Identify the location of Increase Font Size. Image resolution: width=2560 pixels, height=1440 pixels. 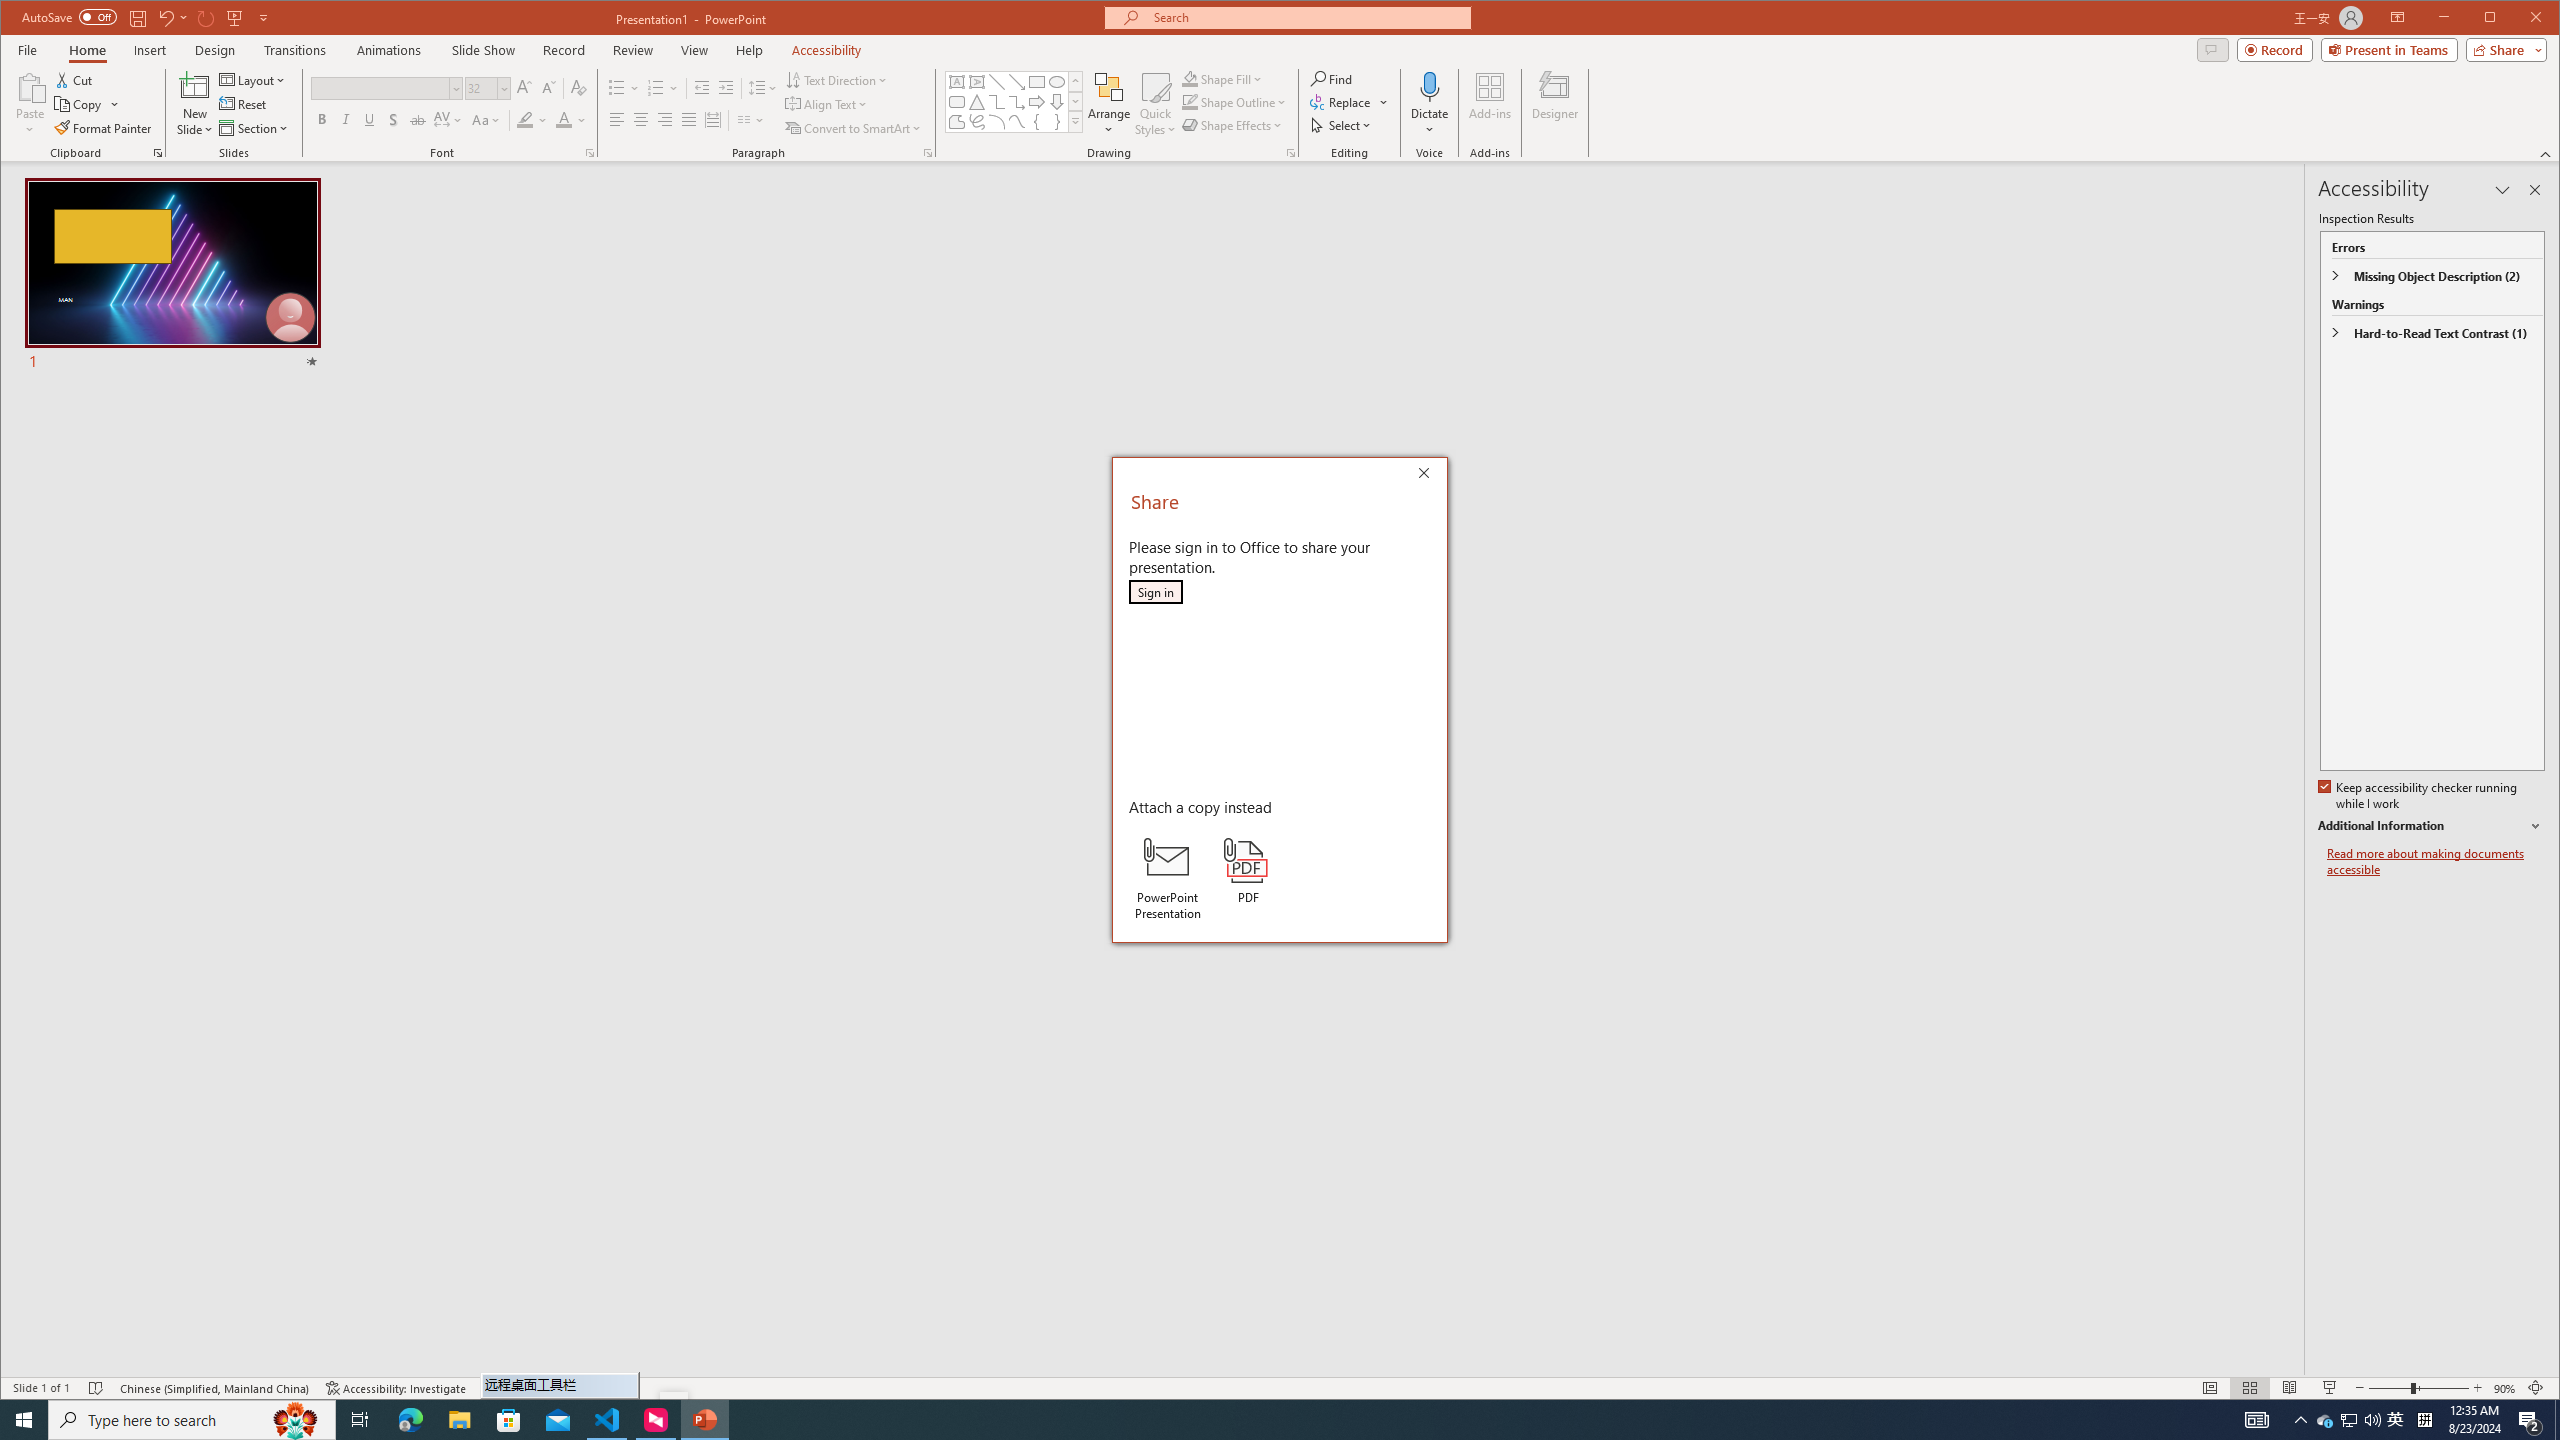
(524, 88).